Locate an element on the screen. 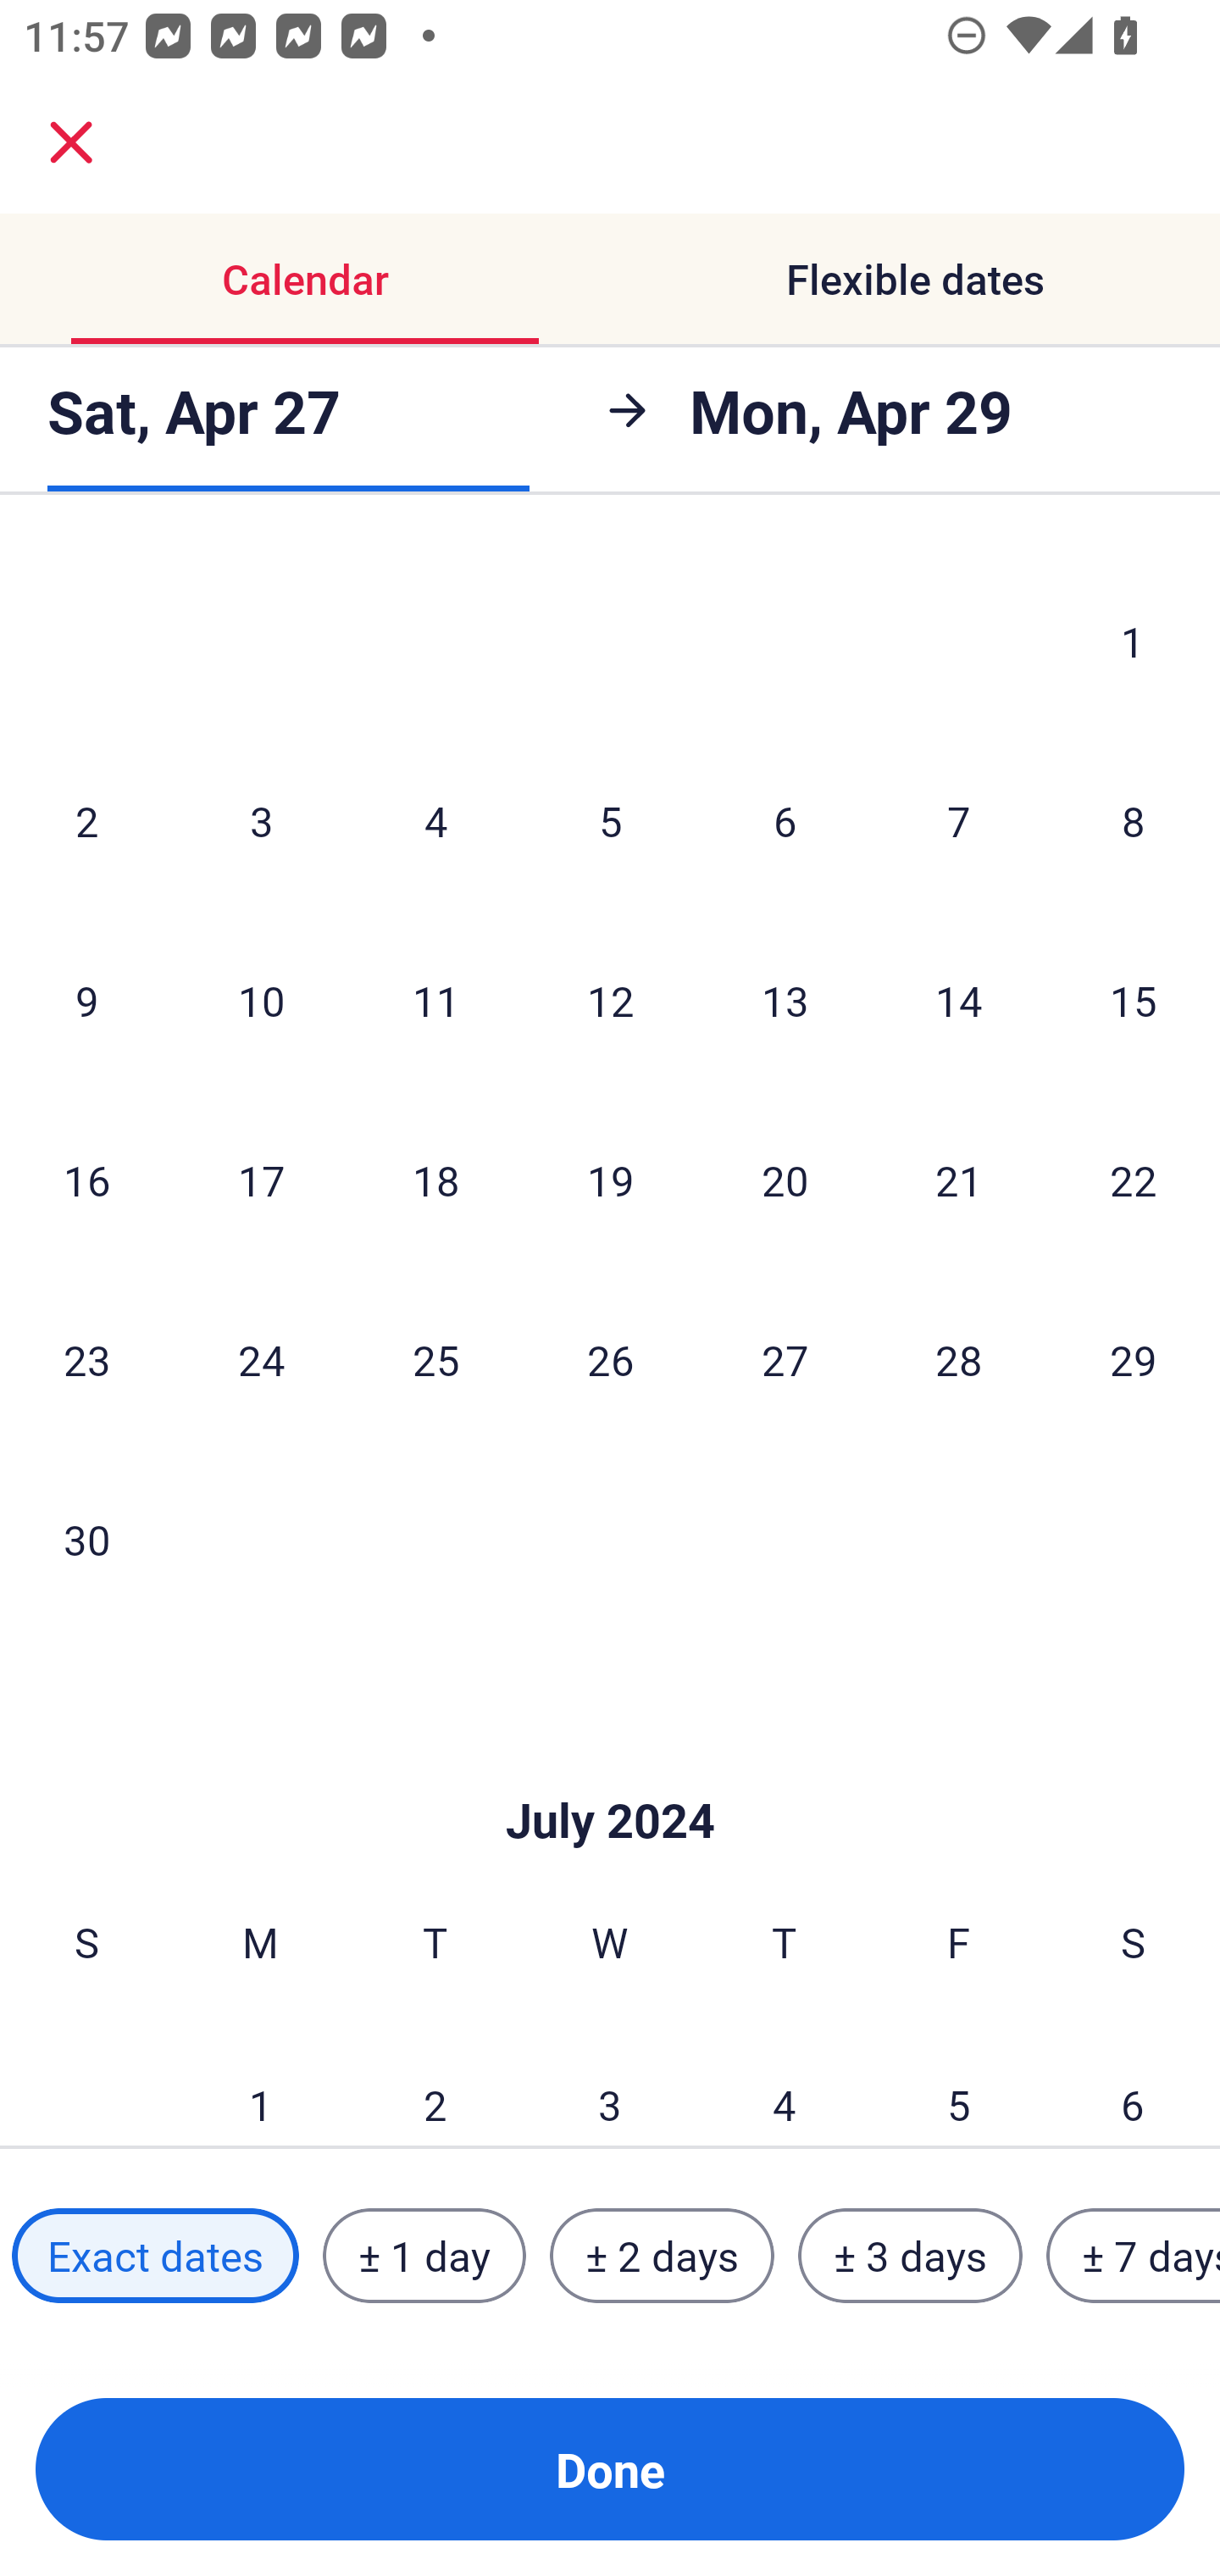  ± 1 day is located at coordinates (424, 2255).